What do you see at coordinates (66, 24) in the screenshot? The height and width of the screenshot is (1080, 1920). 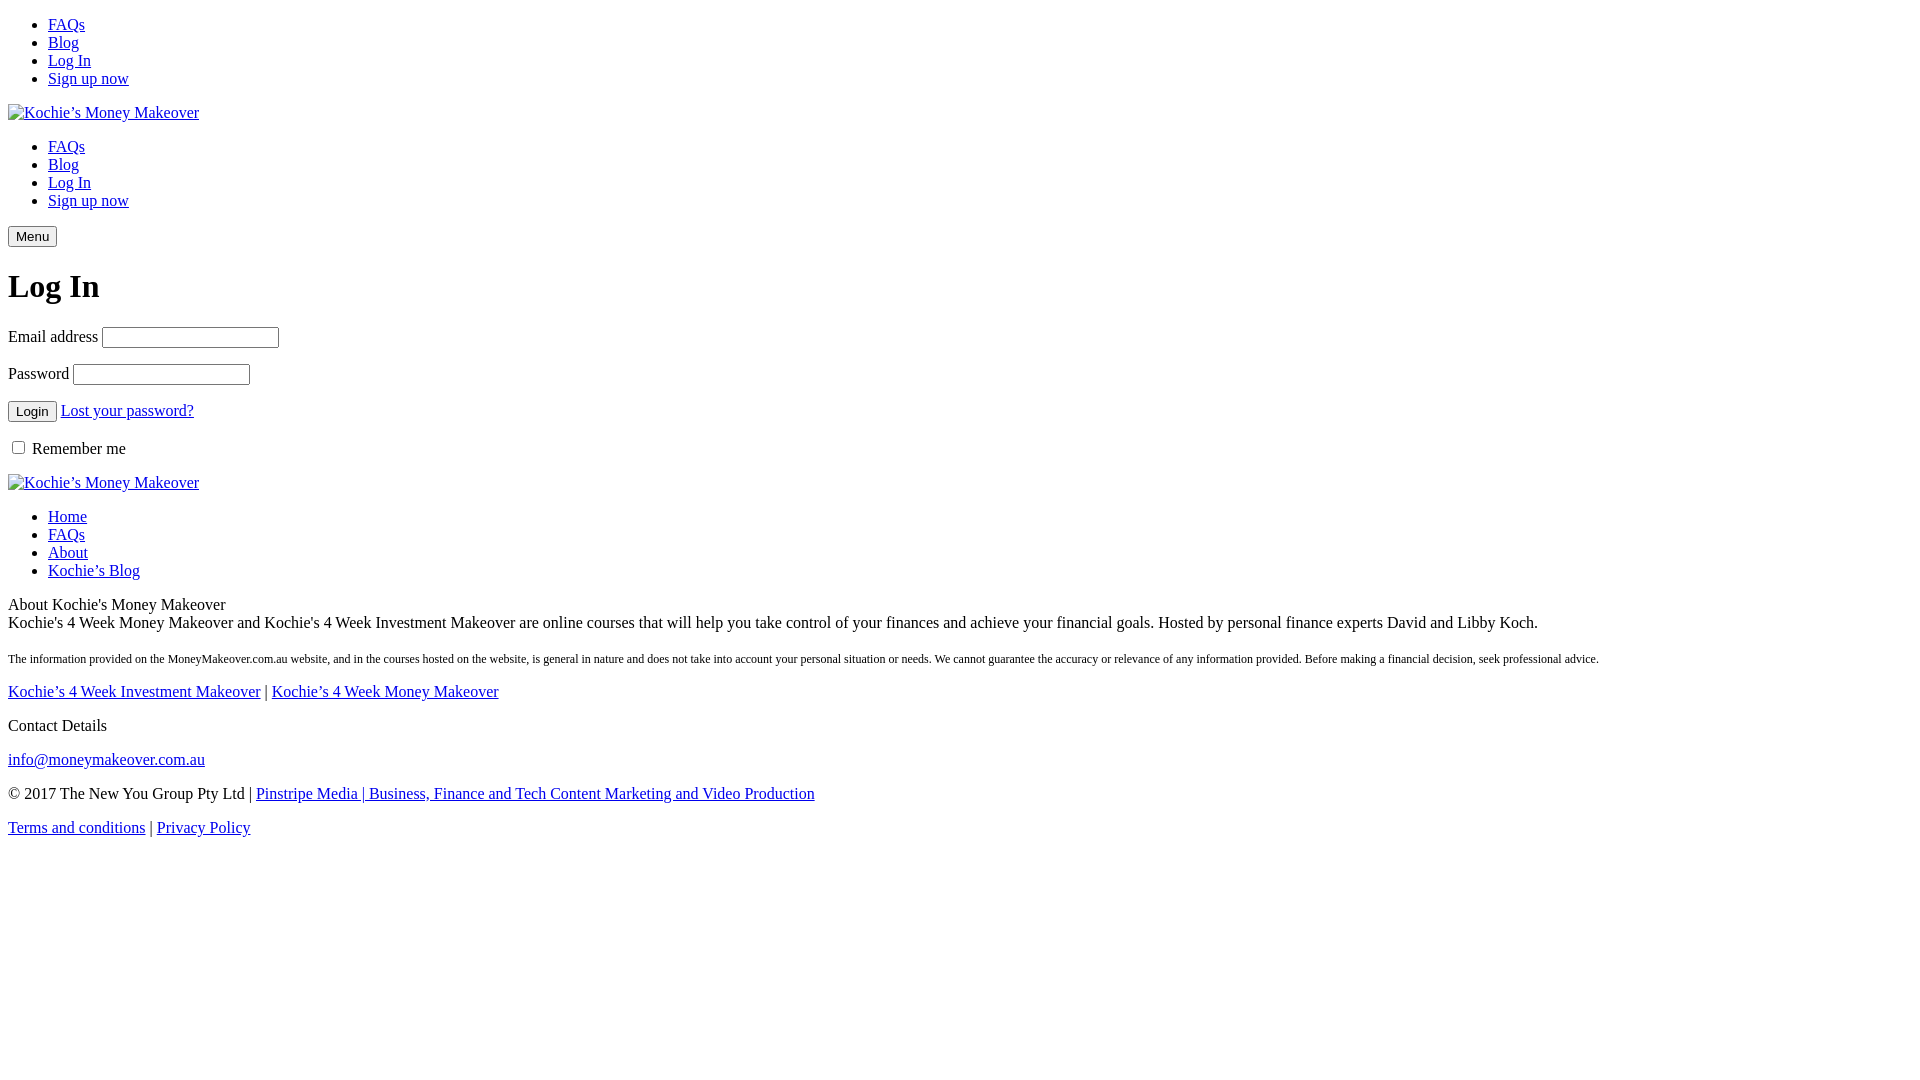 I see `FAQs` at bounding box center [66, 24].